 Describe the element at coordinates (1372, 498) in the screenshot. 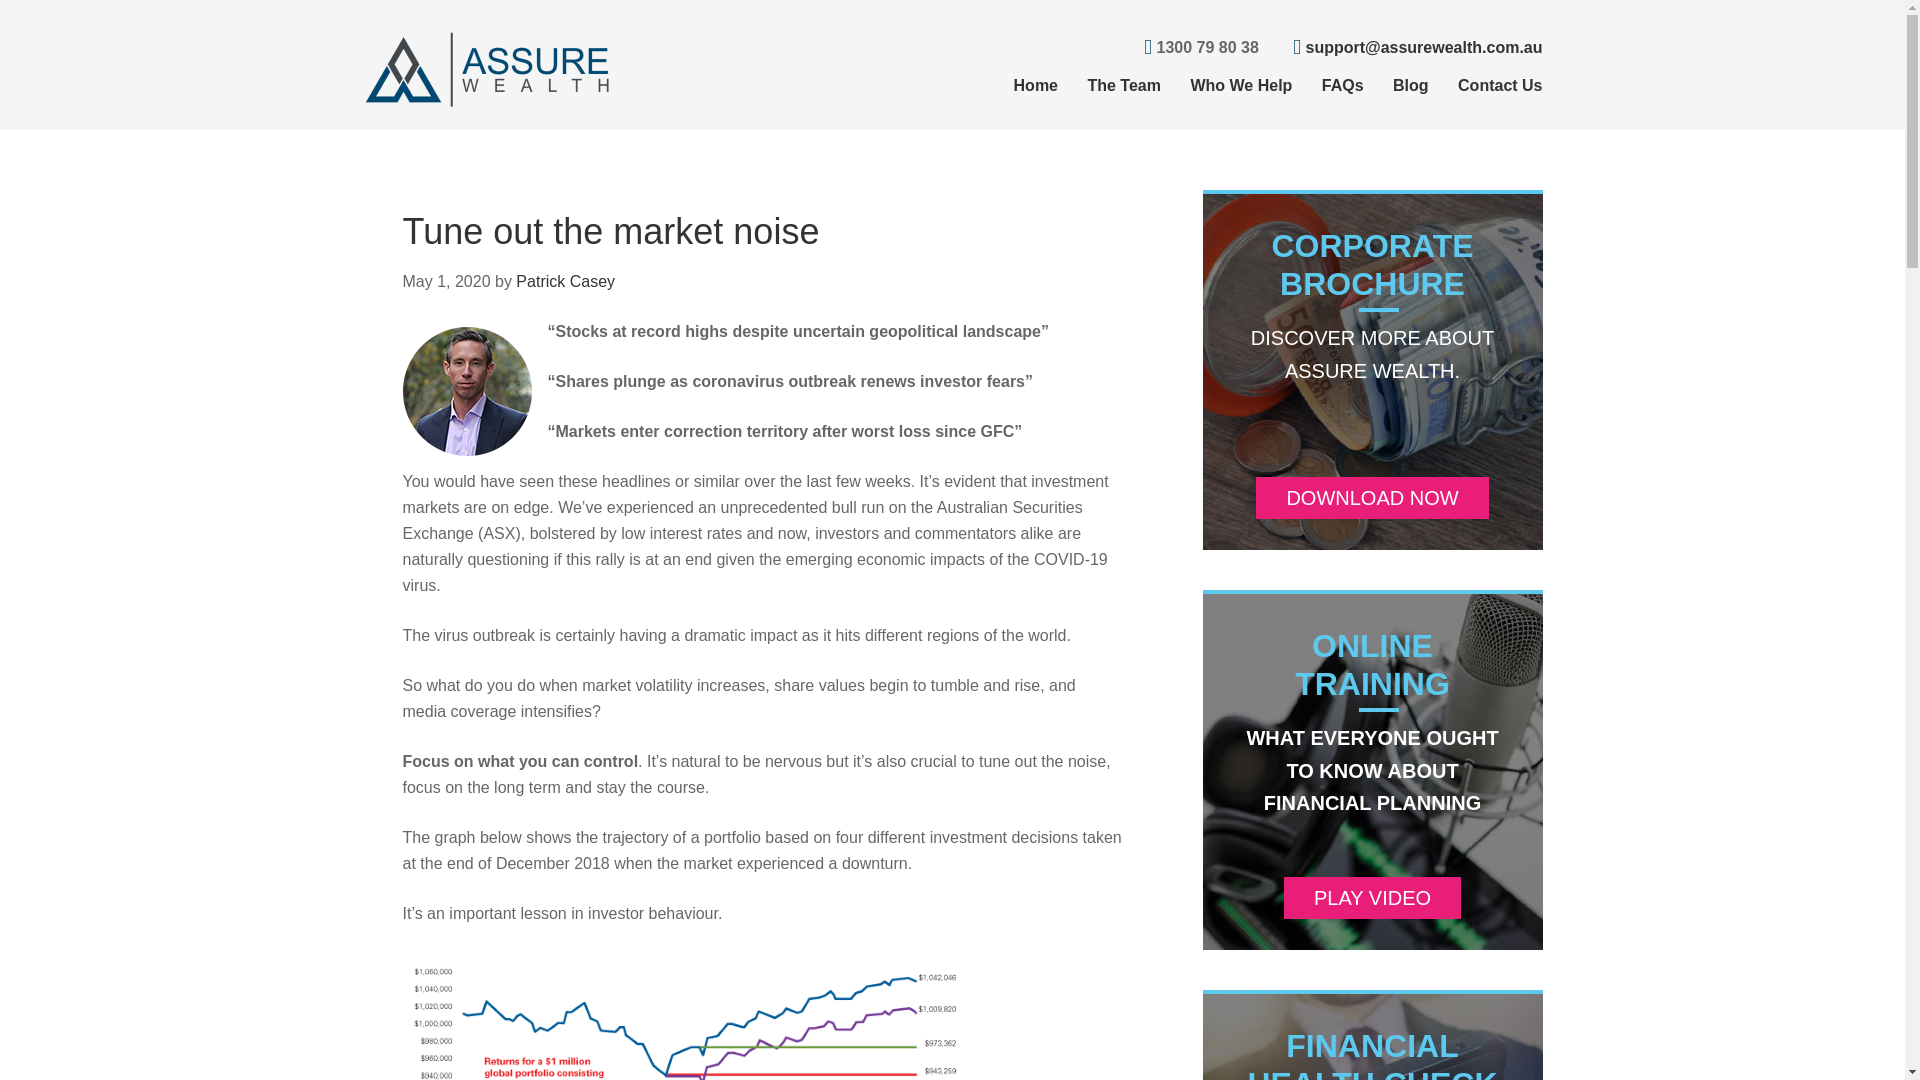

I see `DOWNLOAD NOW` at that location.